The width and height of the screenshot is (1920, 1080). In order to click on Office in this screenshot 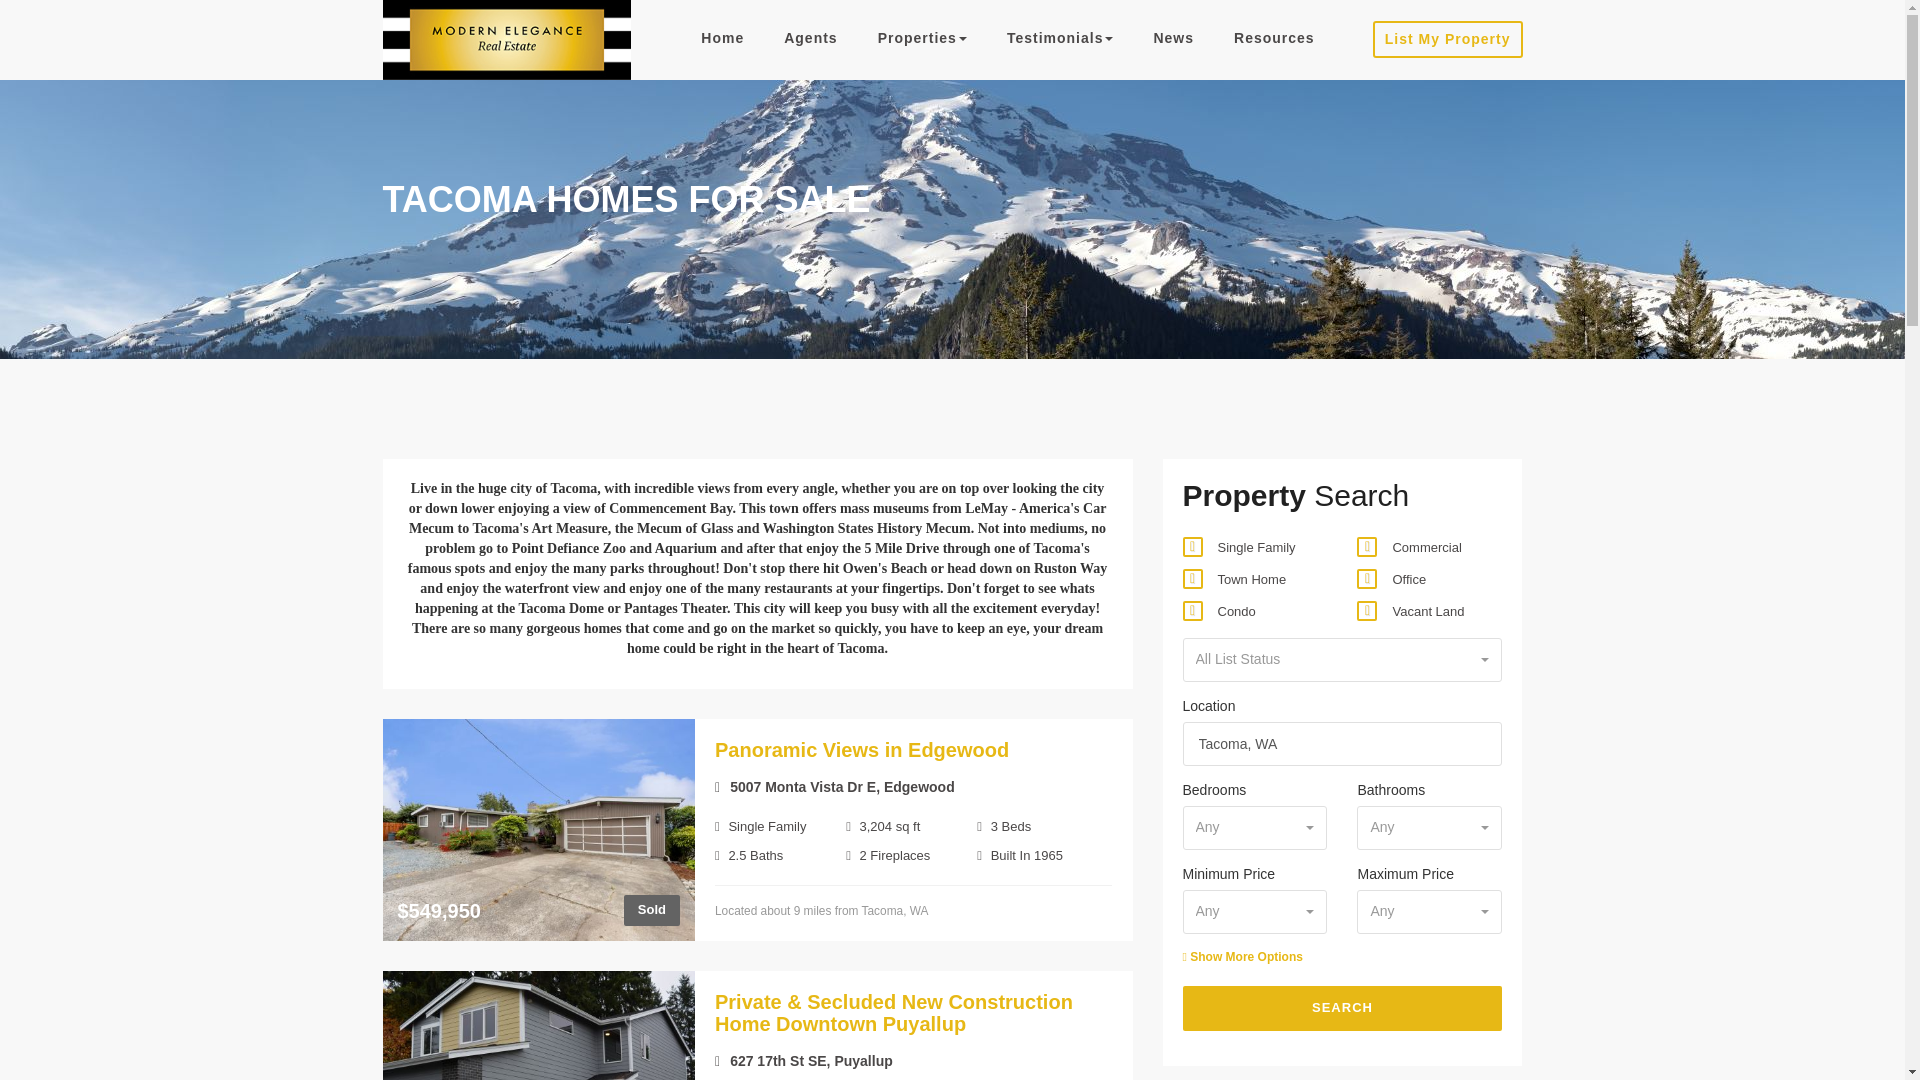, I will do `click(1364, 580)`.